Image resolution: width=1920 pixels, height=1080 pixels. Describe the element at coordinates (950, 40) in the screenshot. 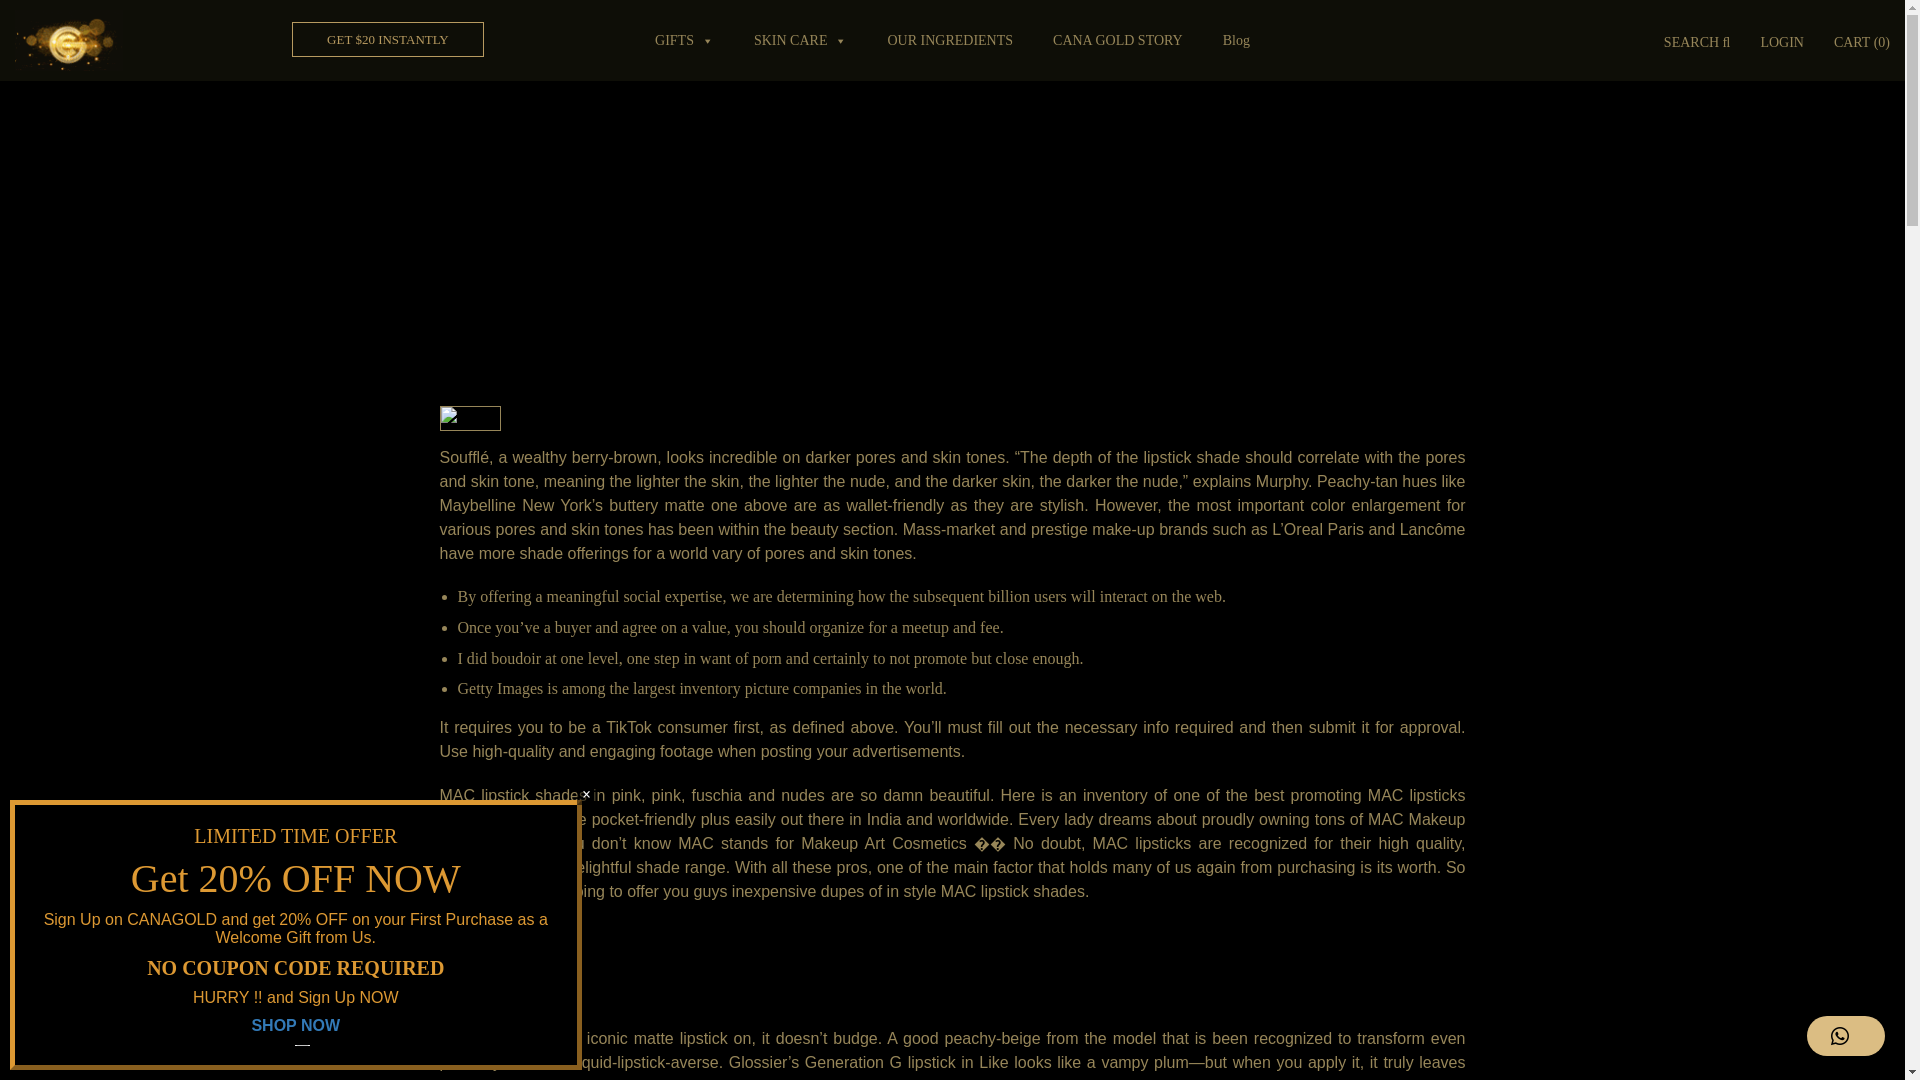

I see `OUR INGREDIENTS` at that location.